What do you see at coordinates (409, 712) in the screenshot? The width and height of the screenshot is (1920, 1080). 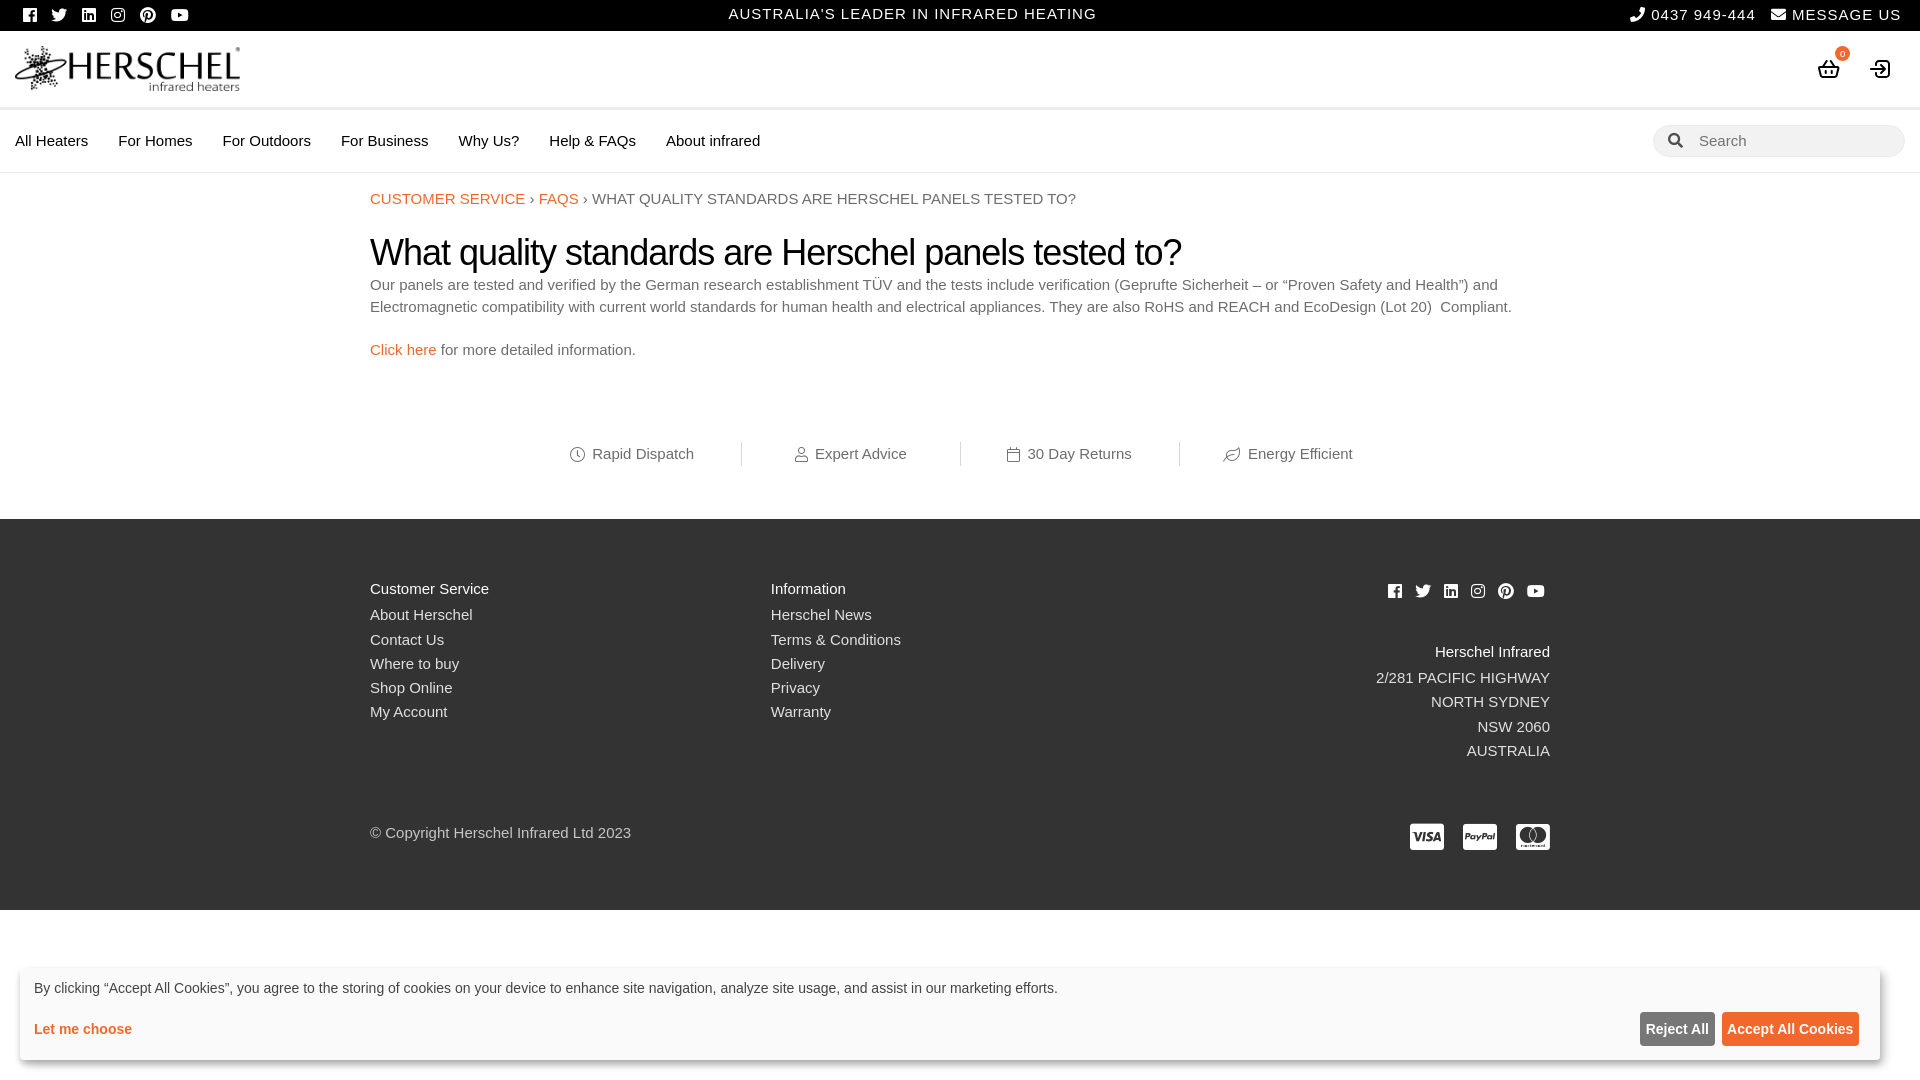 I see `My Account` at bounding box center [409, 712].